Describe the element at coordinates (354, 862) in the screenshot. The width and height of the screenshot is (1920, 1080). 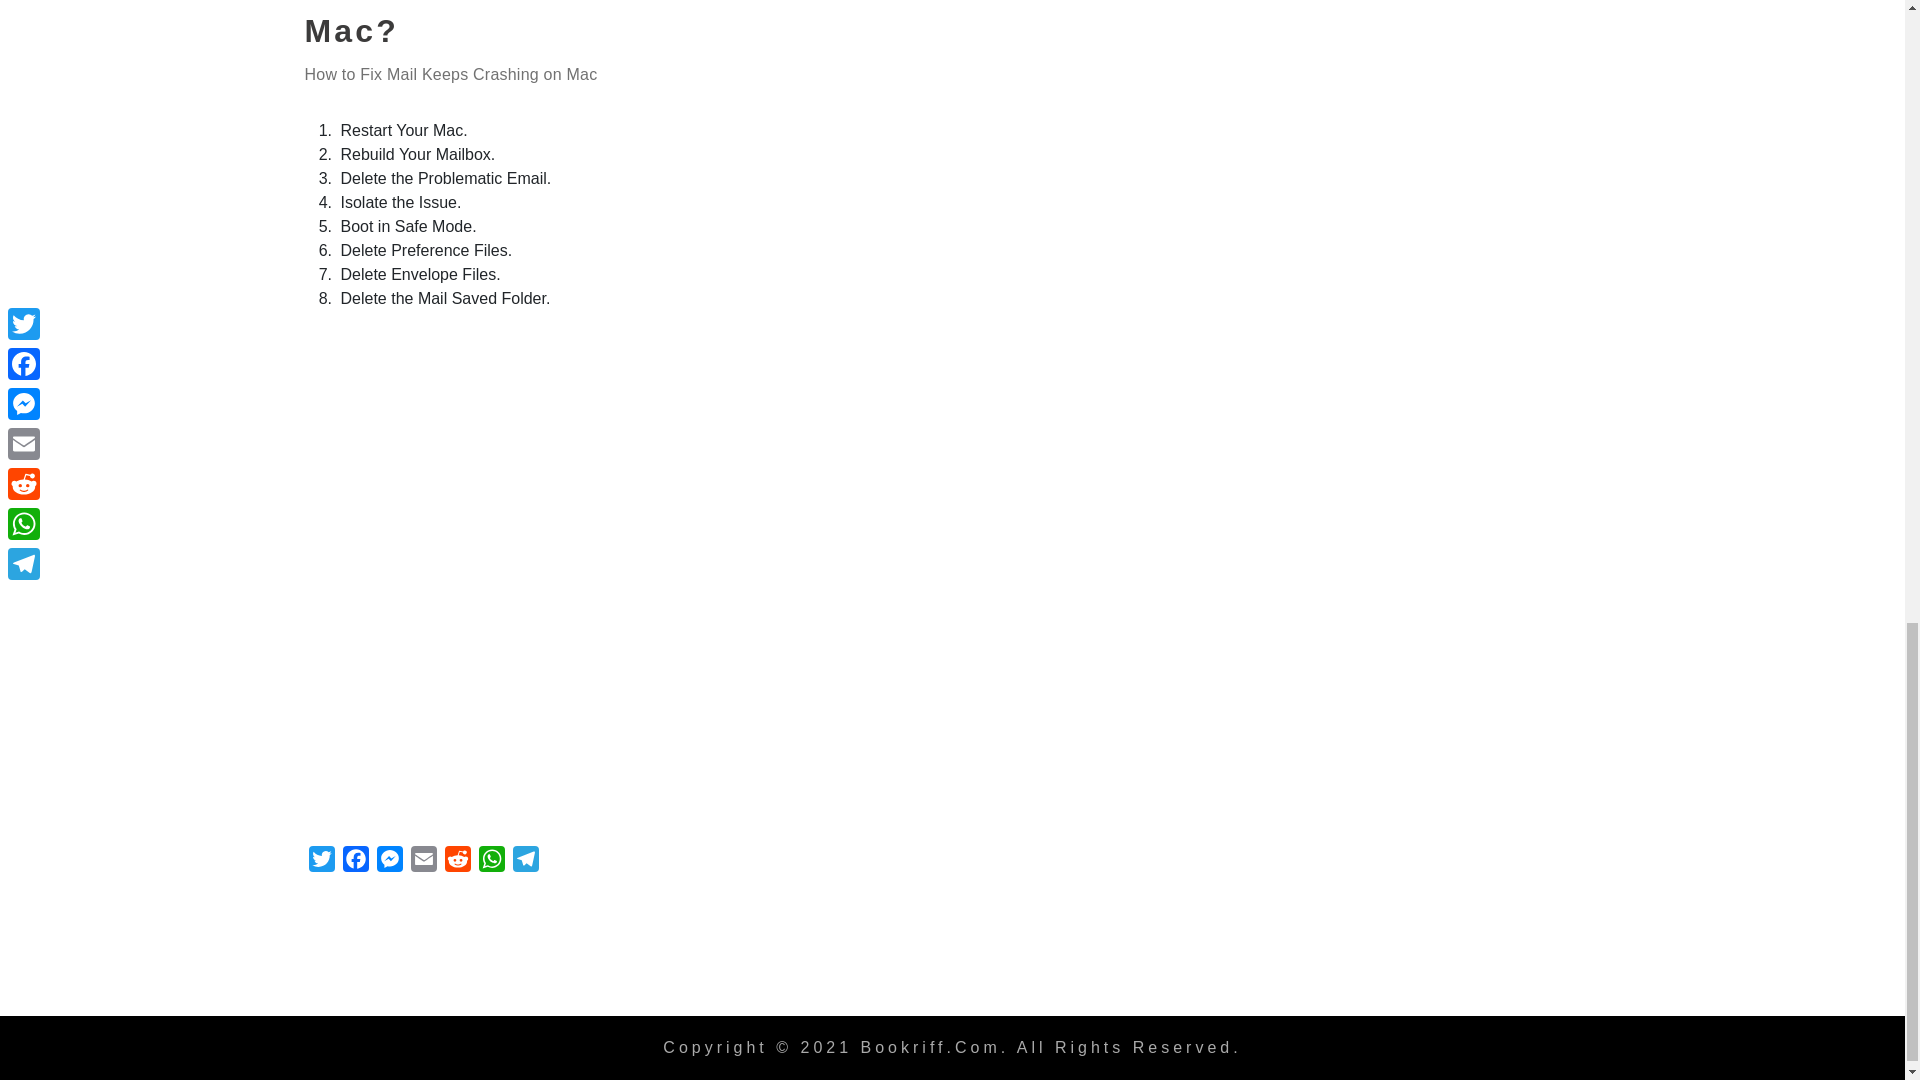
I see `Facebook` at that location.